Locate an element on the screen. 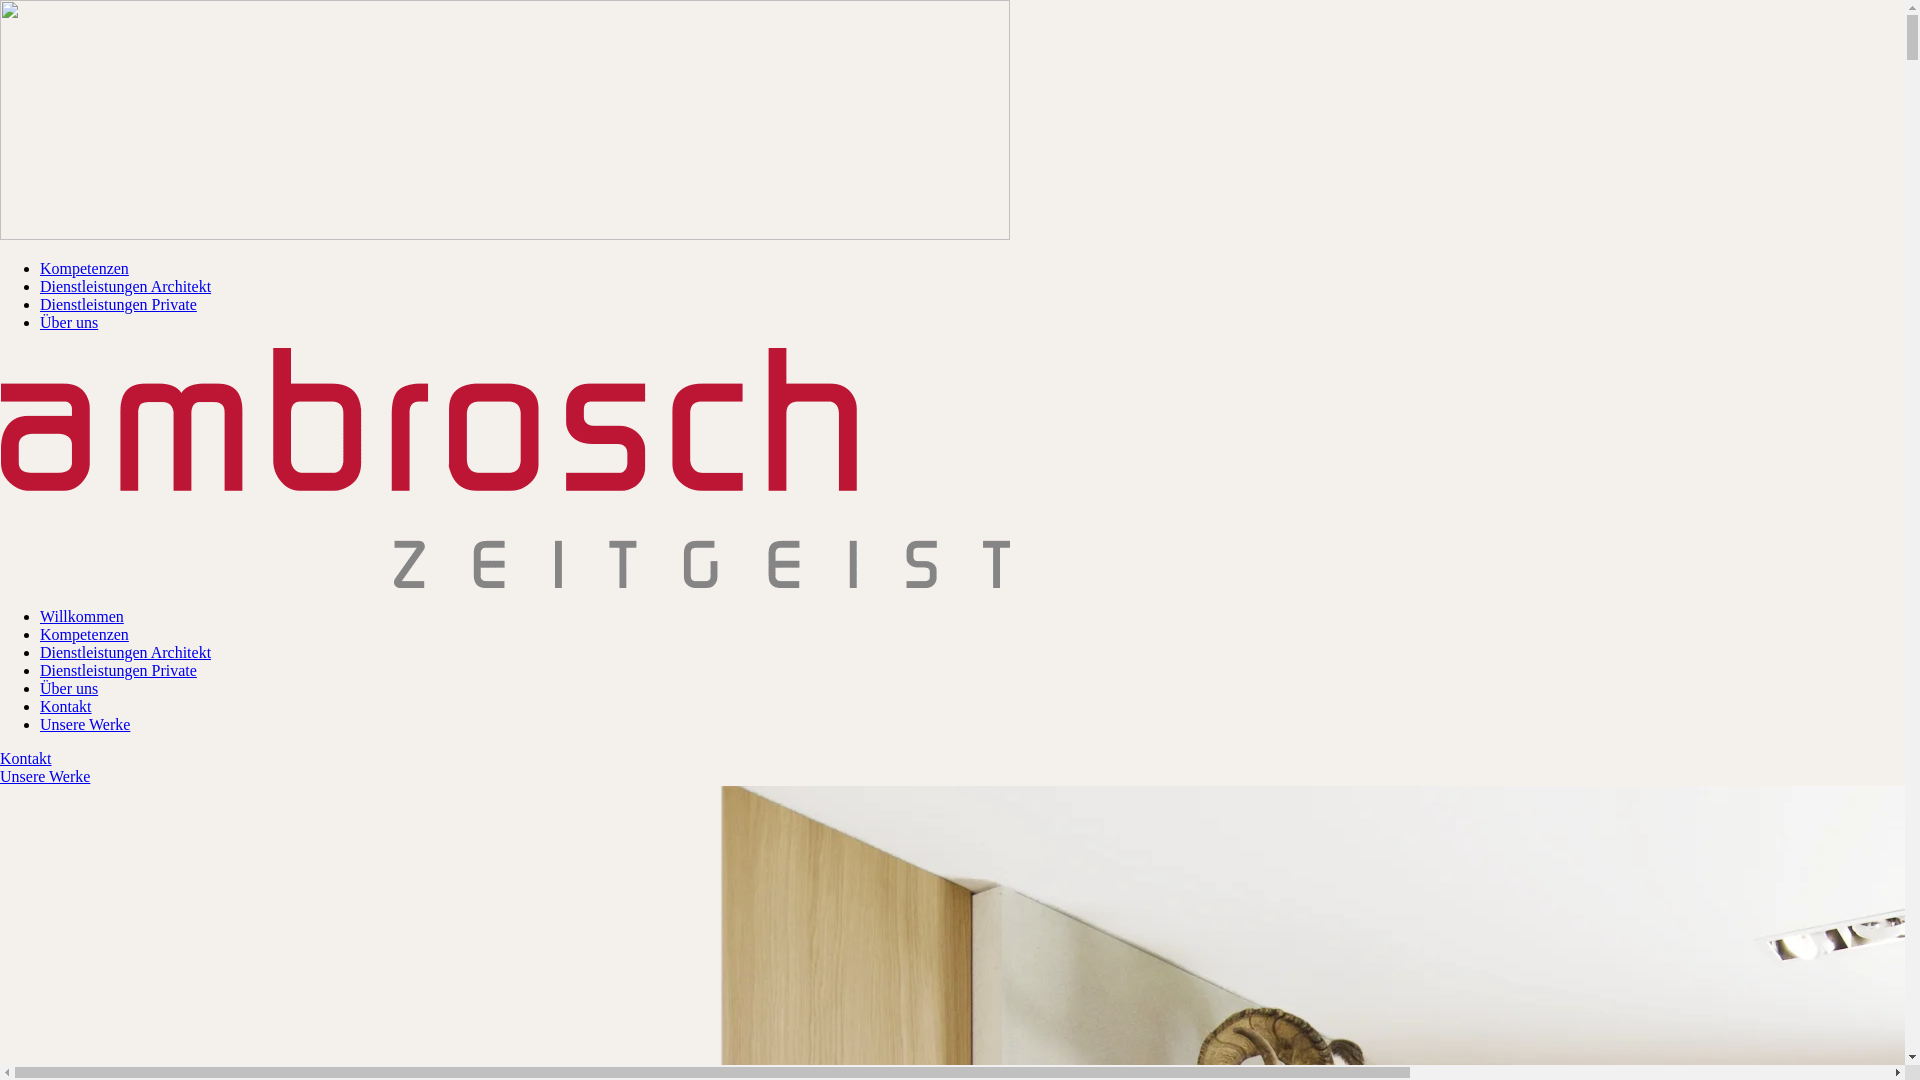 The image size is (1920, 1080). Dienstleistungen Private is located at coordinates (118, 670).